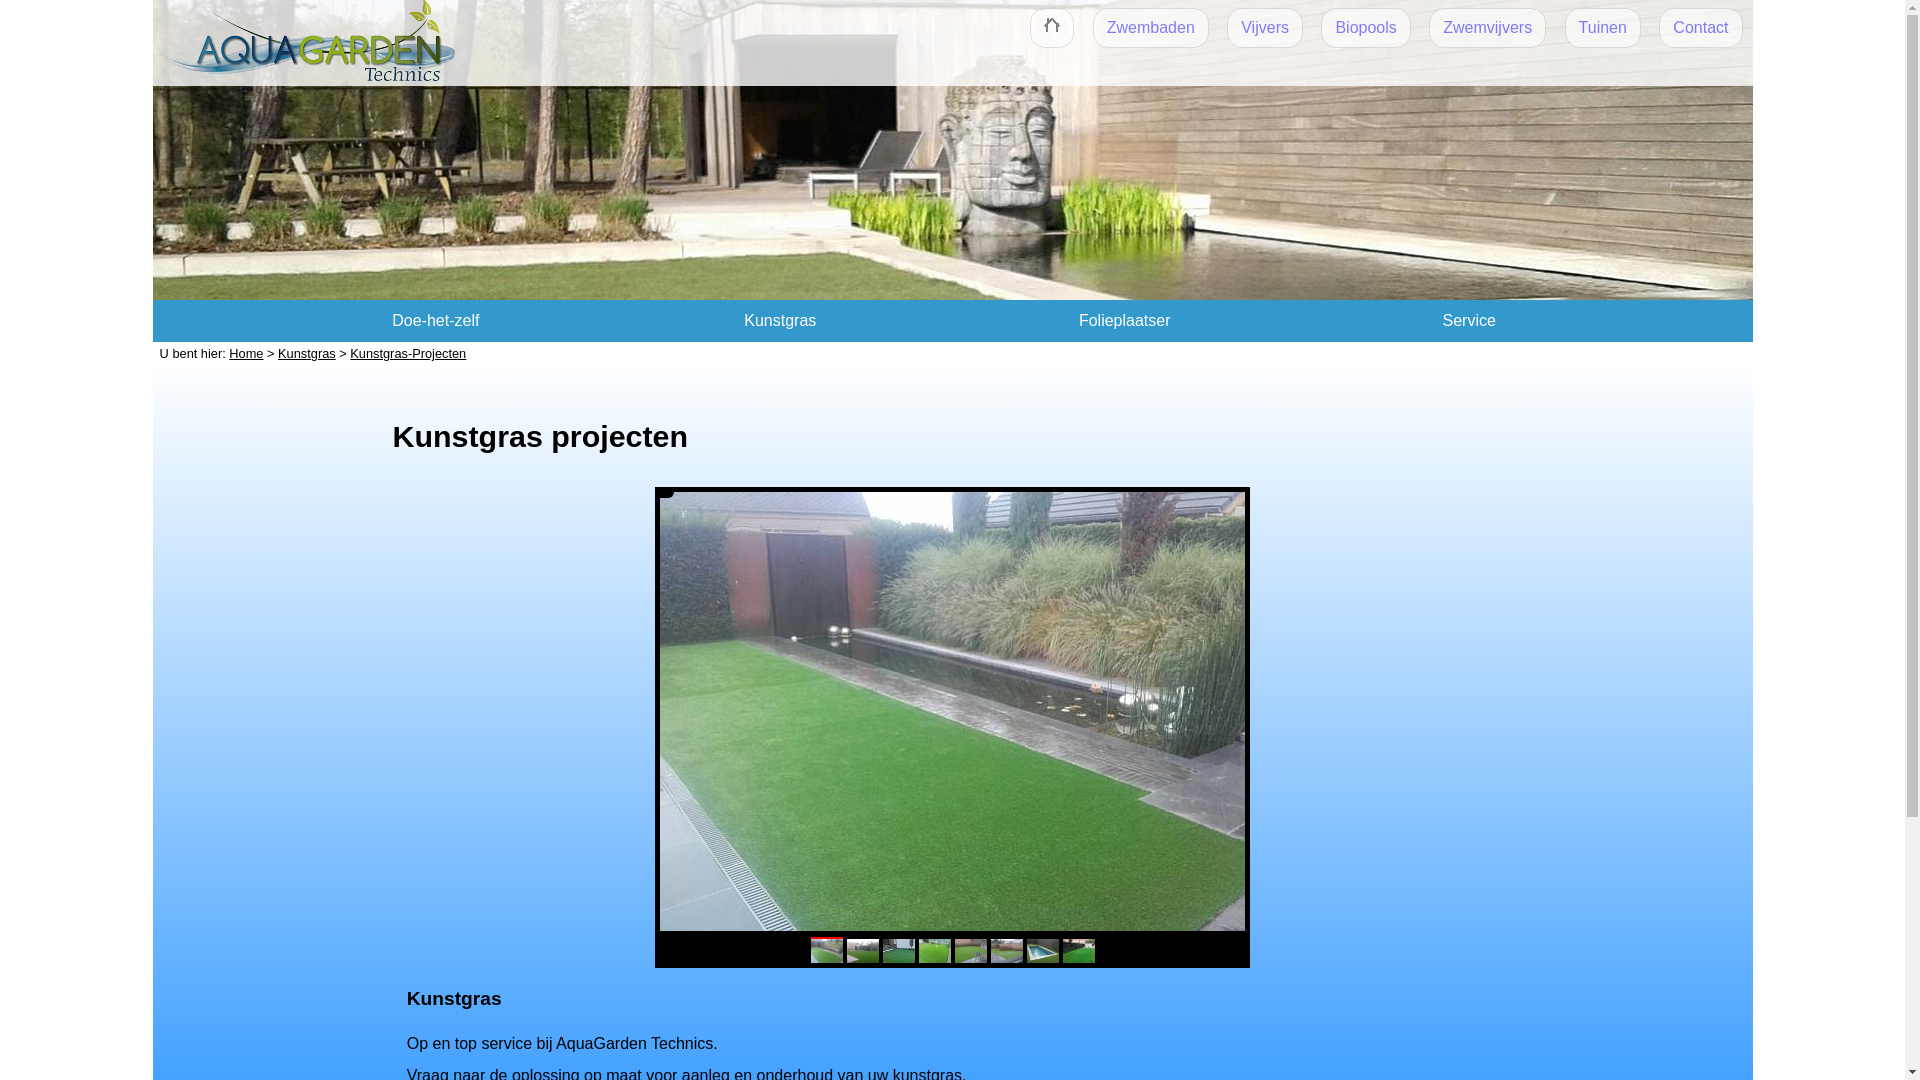 This screenshot has width=1920, height=1080. Describe the element at coordinates (310, 46) in the screenshot. I see `Naar homepagina` at that location.